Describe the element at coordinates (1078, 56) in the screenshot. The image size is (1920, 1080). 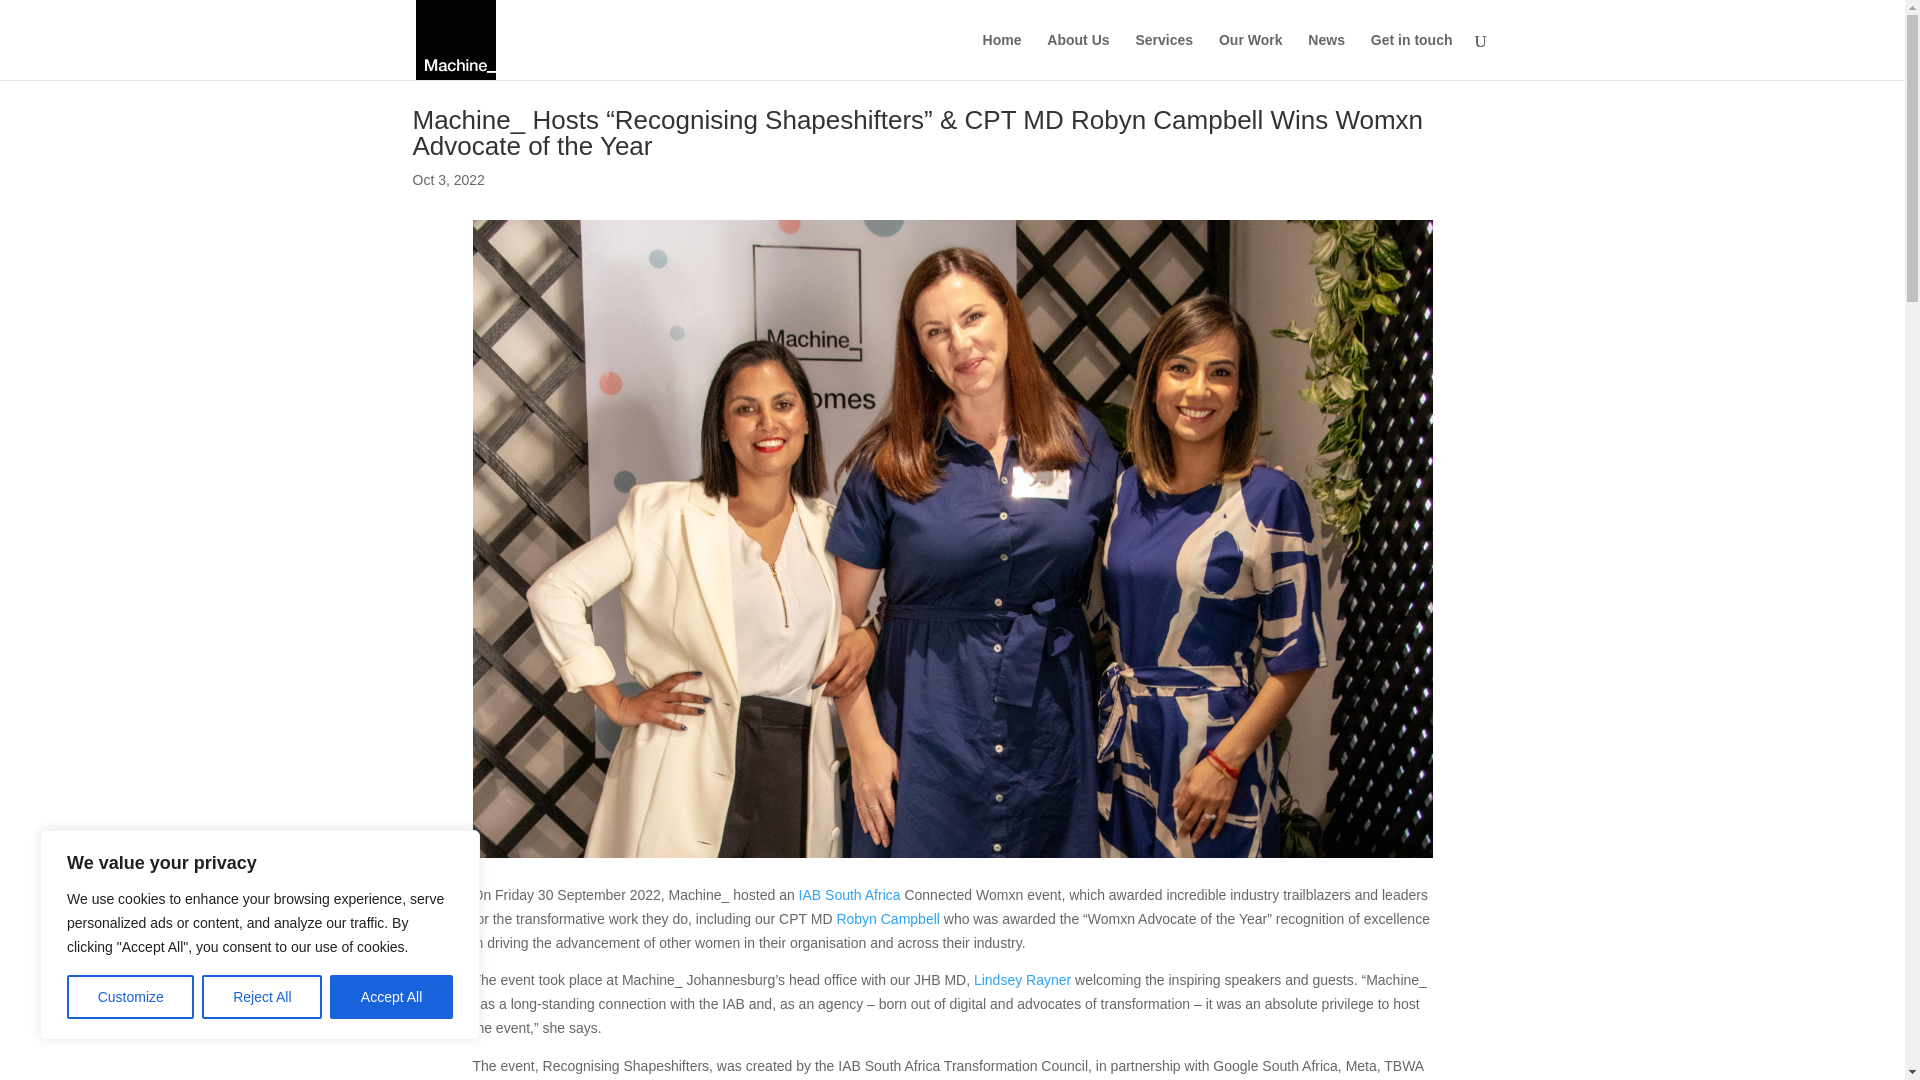
I see `About Us` at that location.